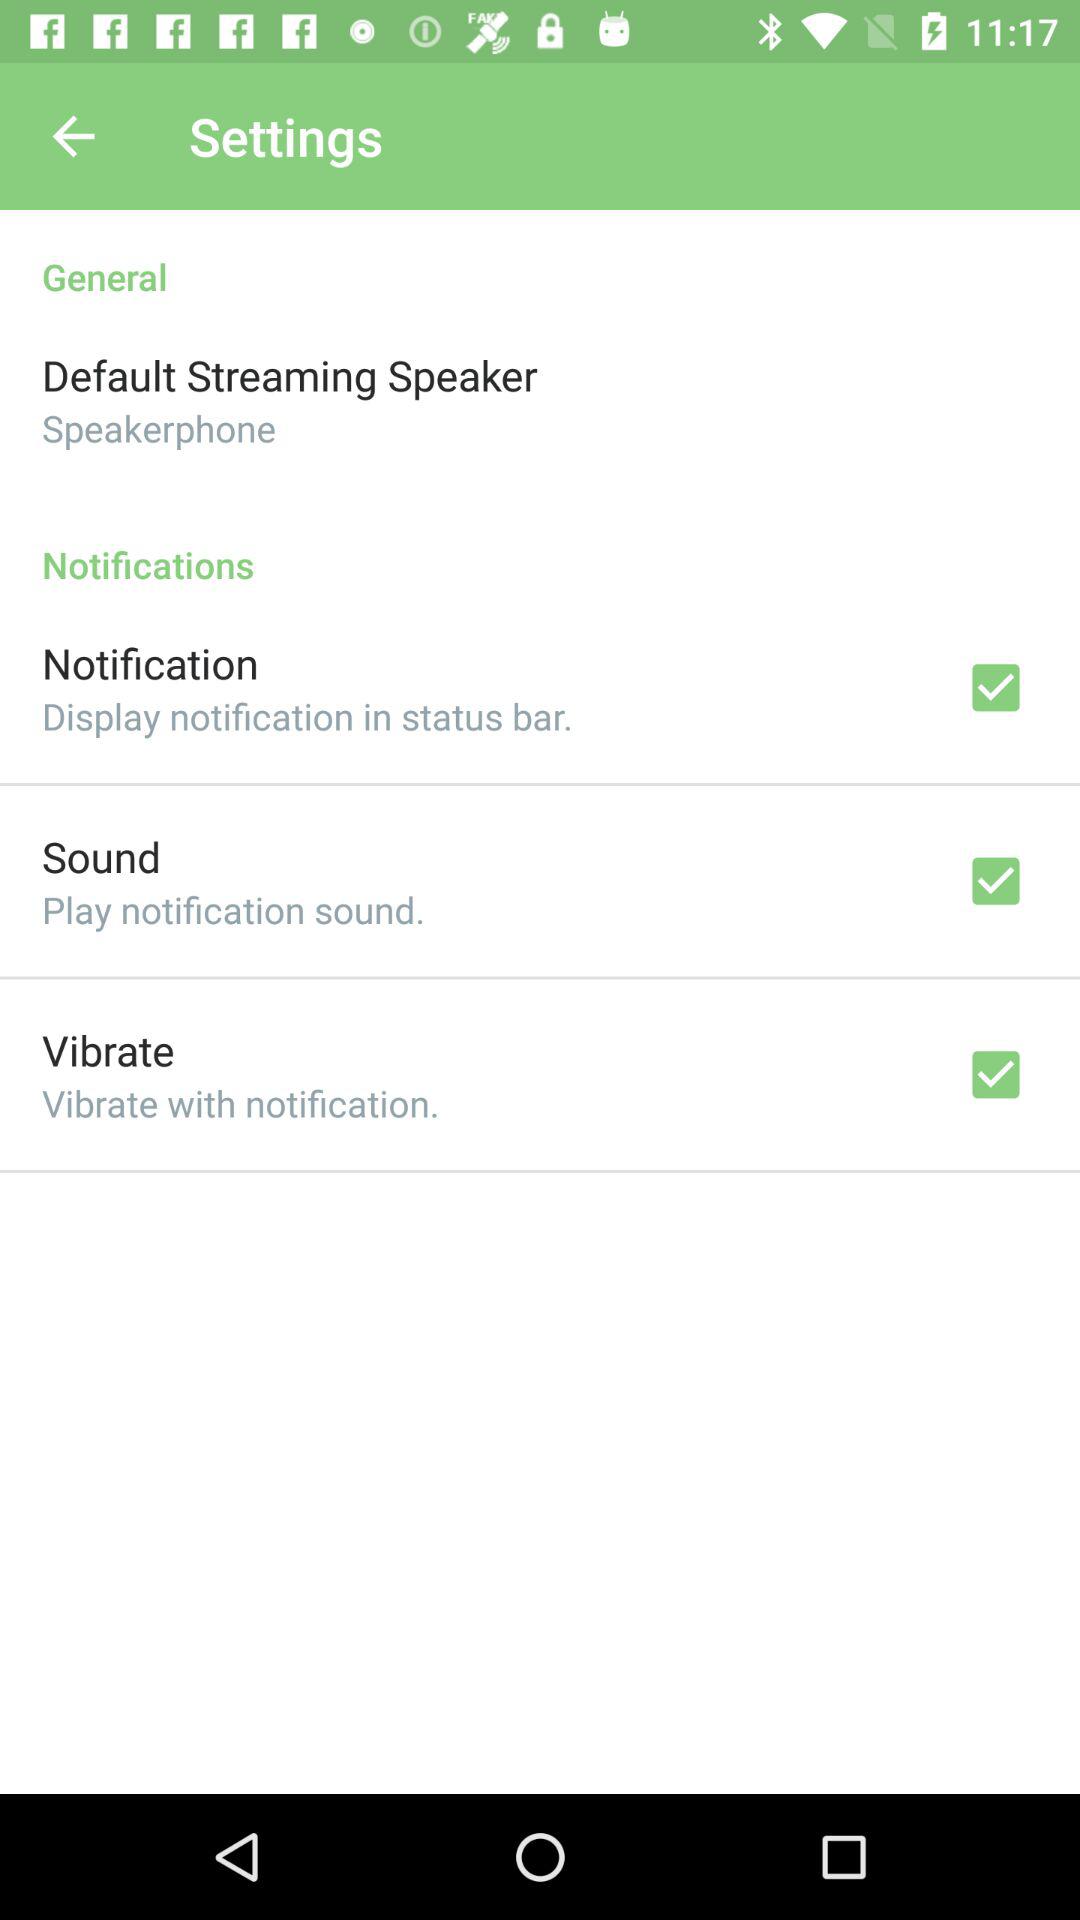 The image size is (1080, 1920). What do you see at coordinates (240, 1102) in the screenshot?
I see `turn off the vibrate with notification. icon` at bounding box center [240, 1102].